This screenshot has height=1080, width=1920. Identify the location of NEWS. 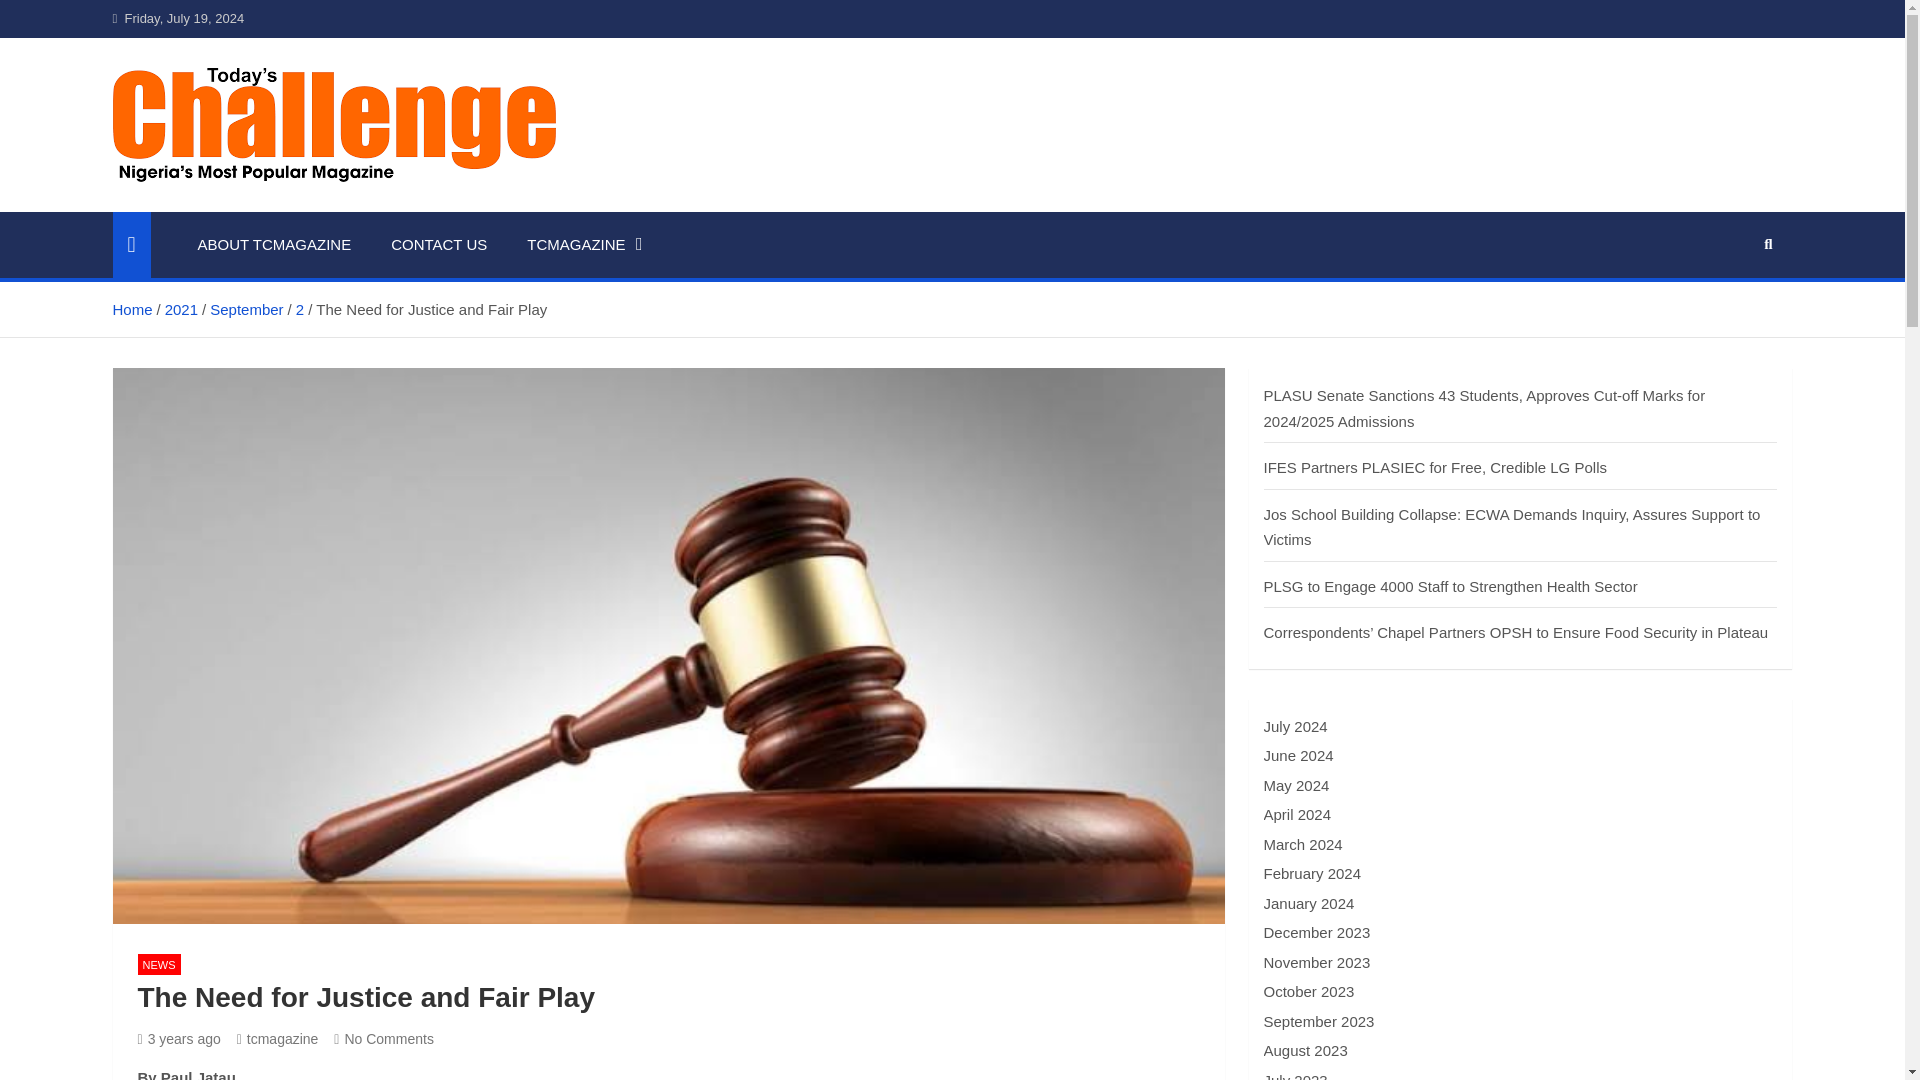
(159, 964).